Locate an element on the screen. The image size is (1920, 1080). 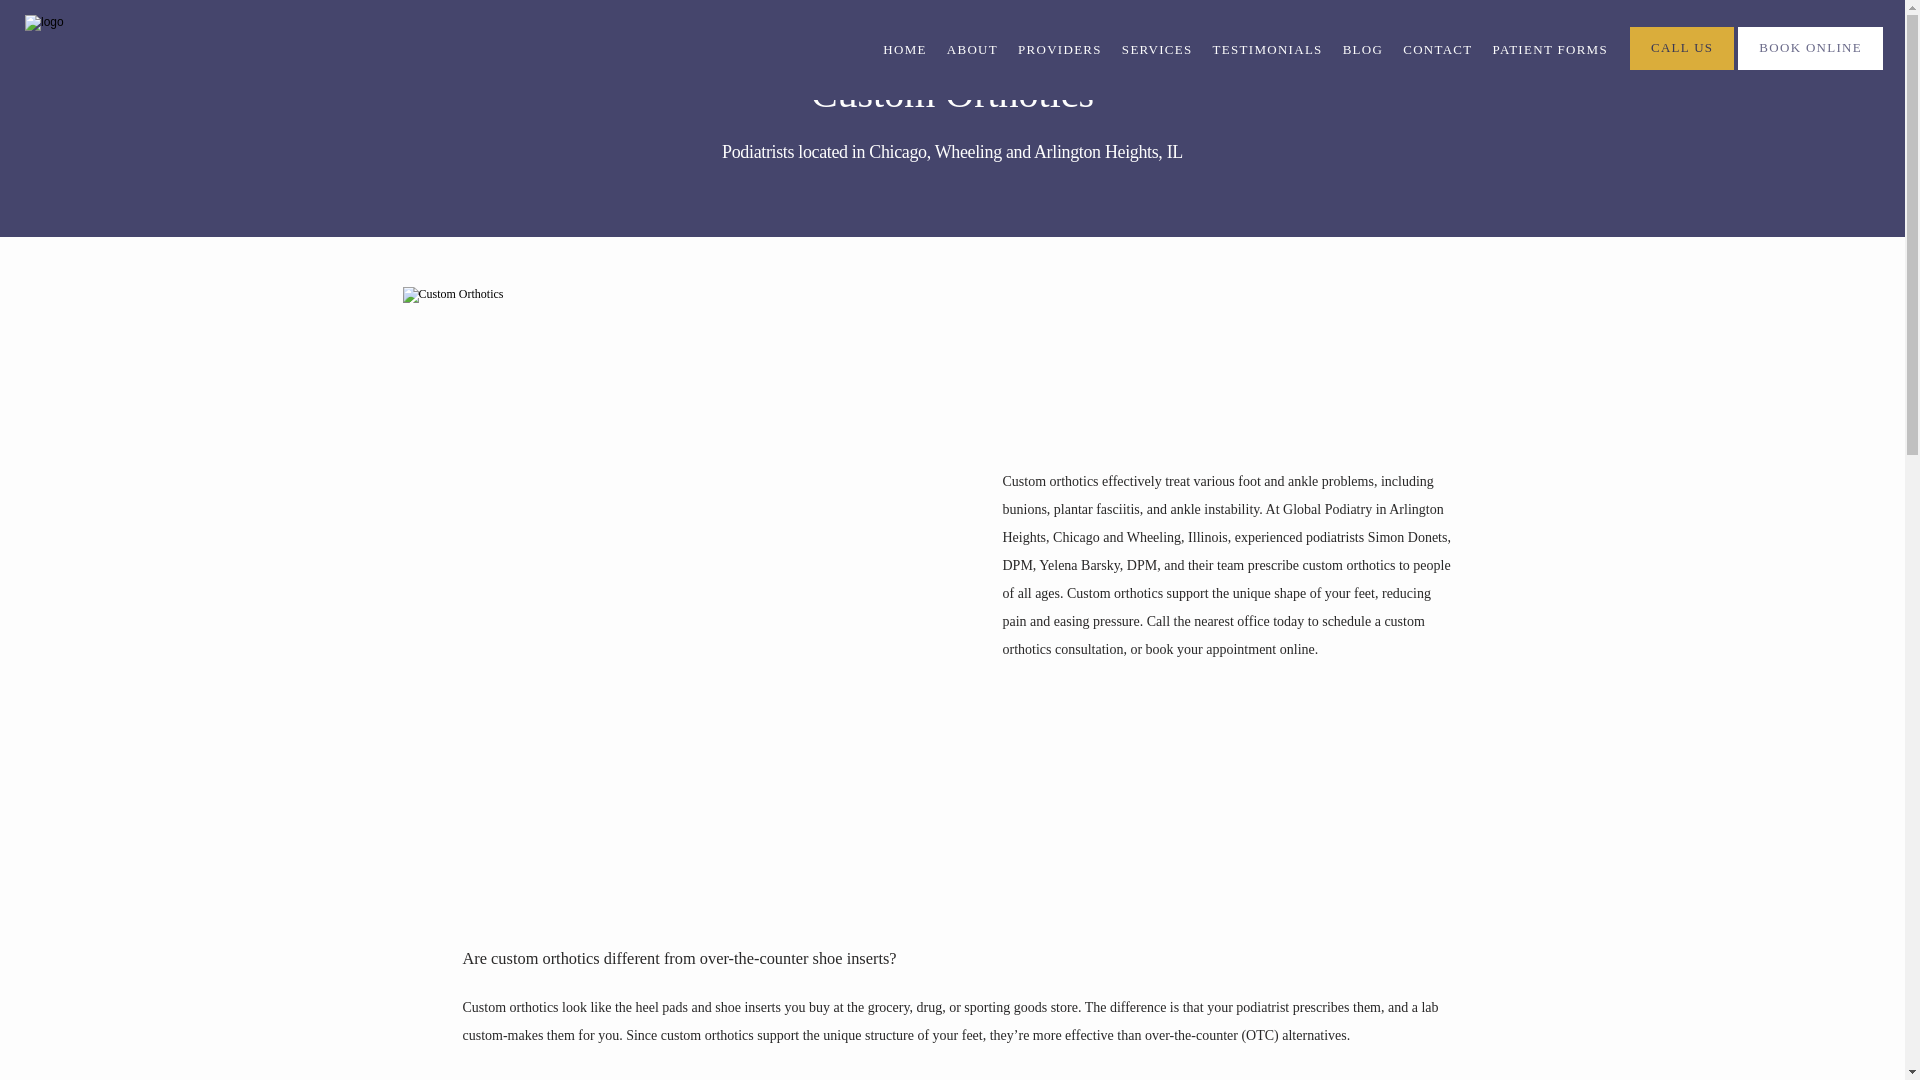
BLOG is located at coordinates (1363, 50).